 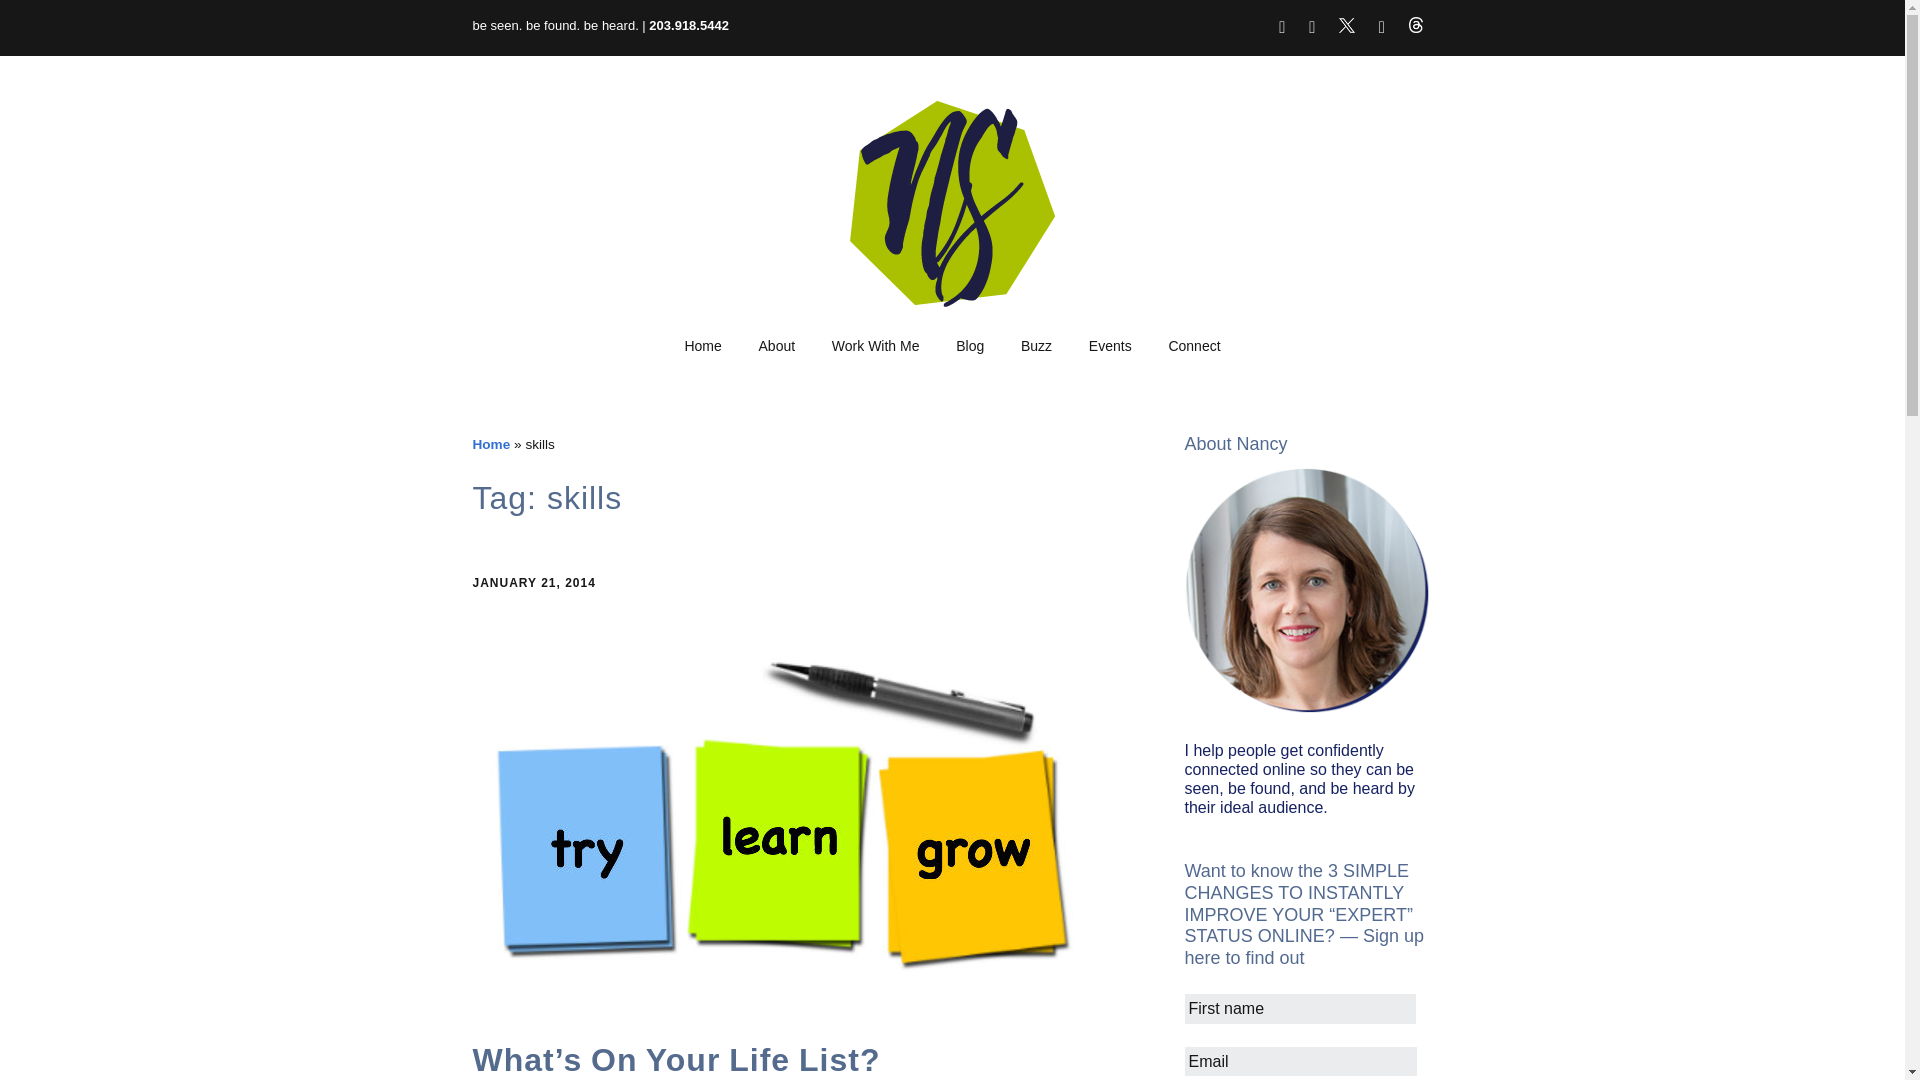 What do you see at coordinates (491, 444) in the screenshot?
I see `Home` at bounding box center [491, 444].